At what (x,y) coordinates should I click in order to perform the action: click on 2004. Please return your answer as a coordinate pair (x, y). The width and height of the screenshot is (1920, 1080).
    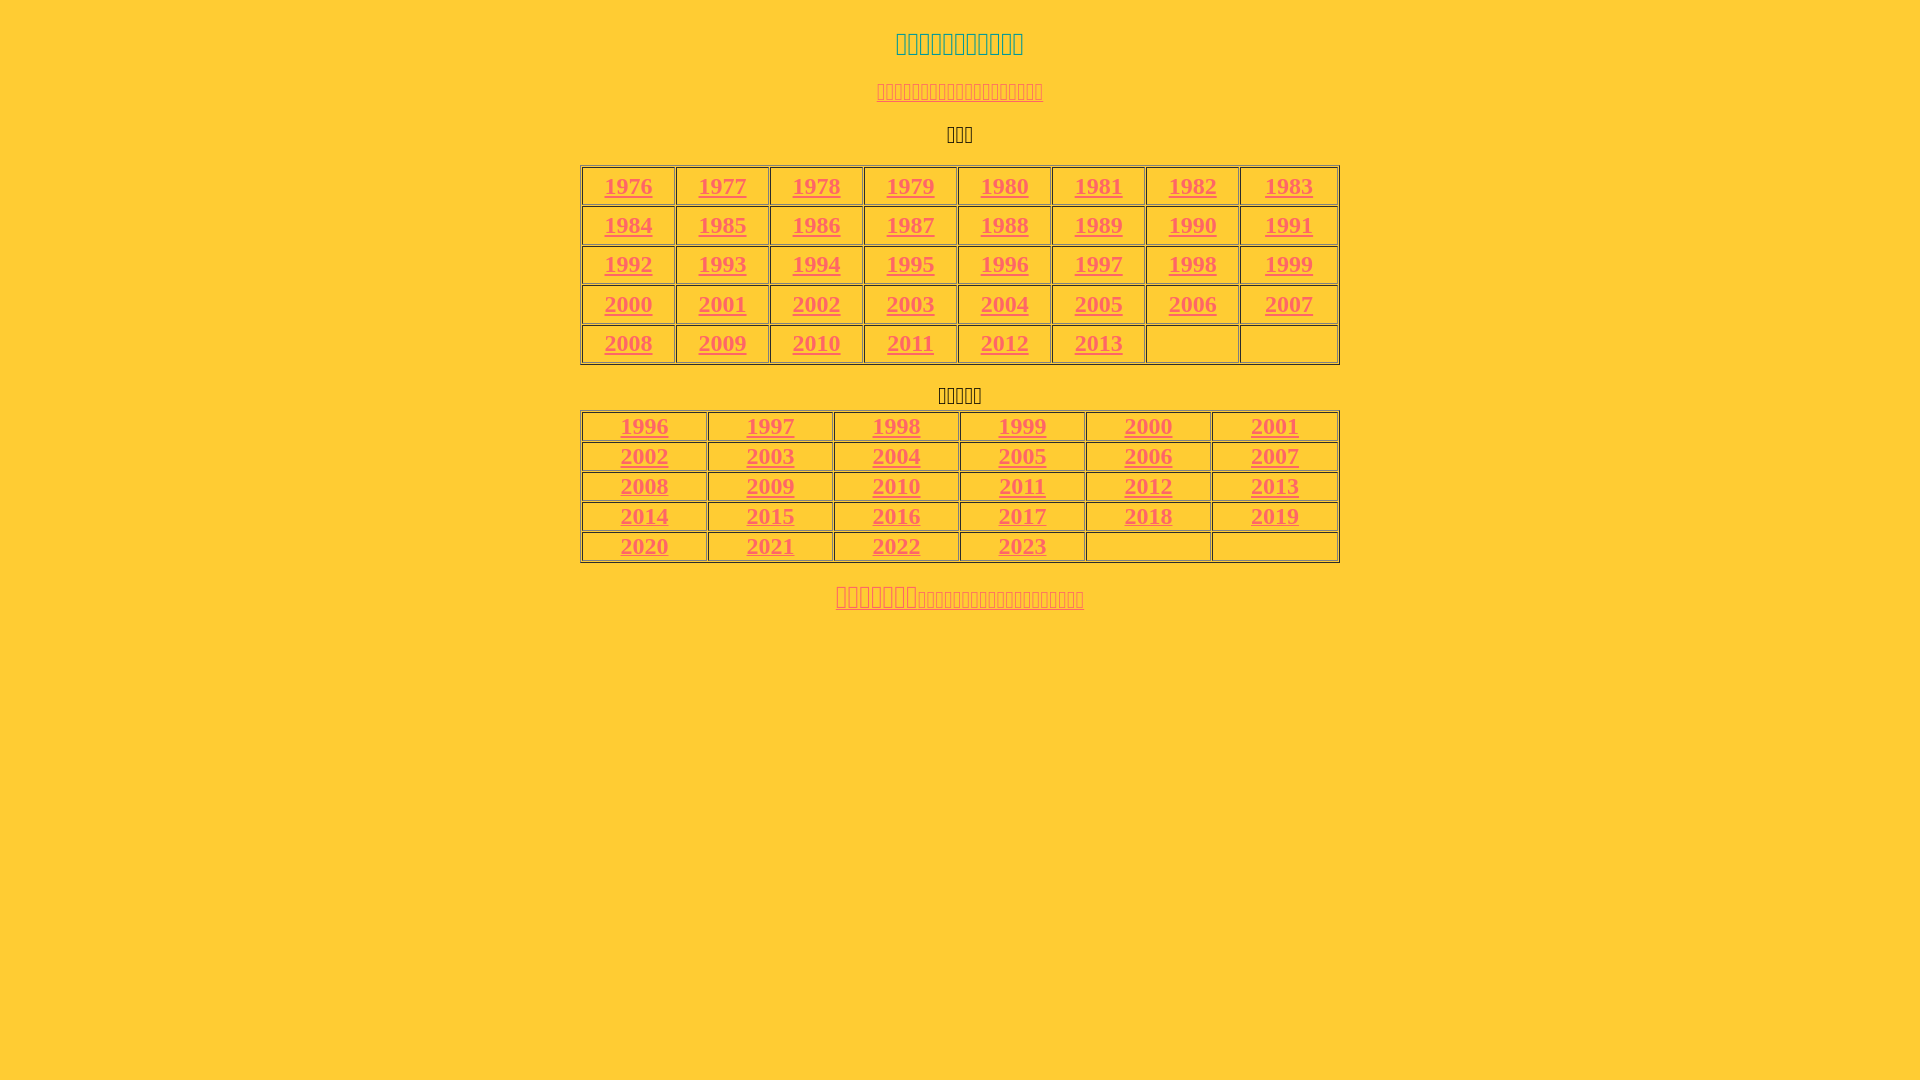
    Looking at the image, I should click on (896, 456).